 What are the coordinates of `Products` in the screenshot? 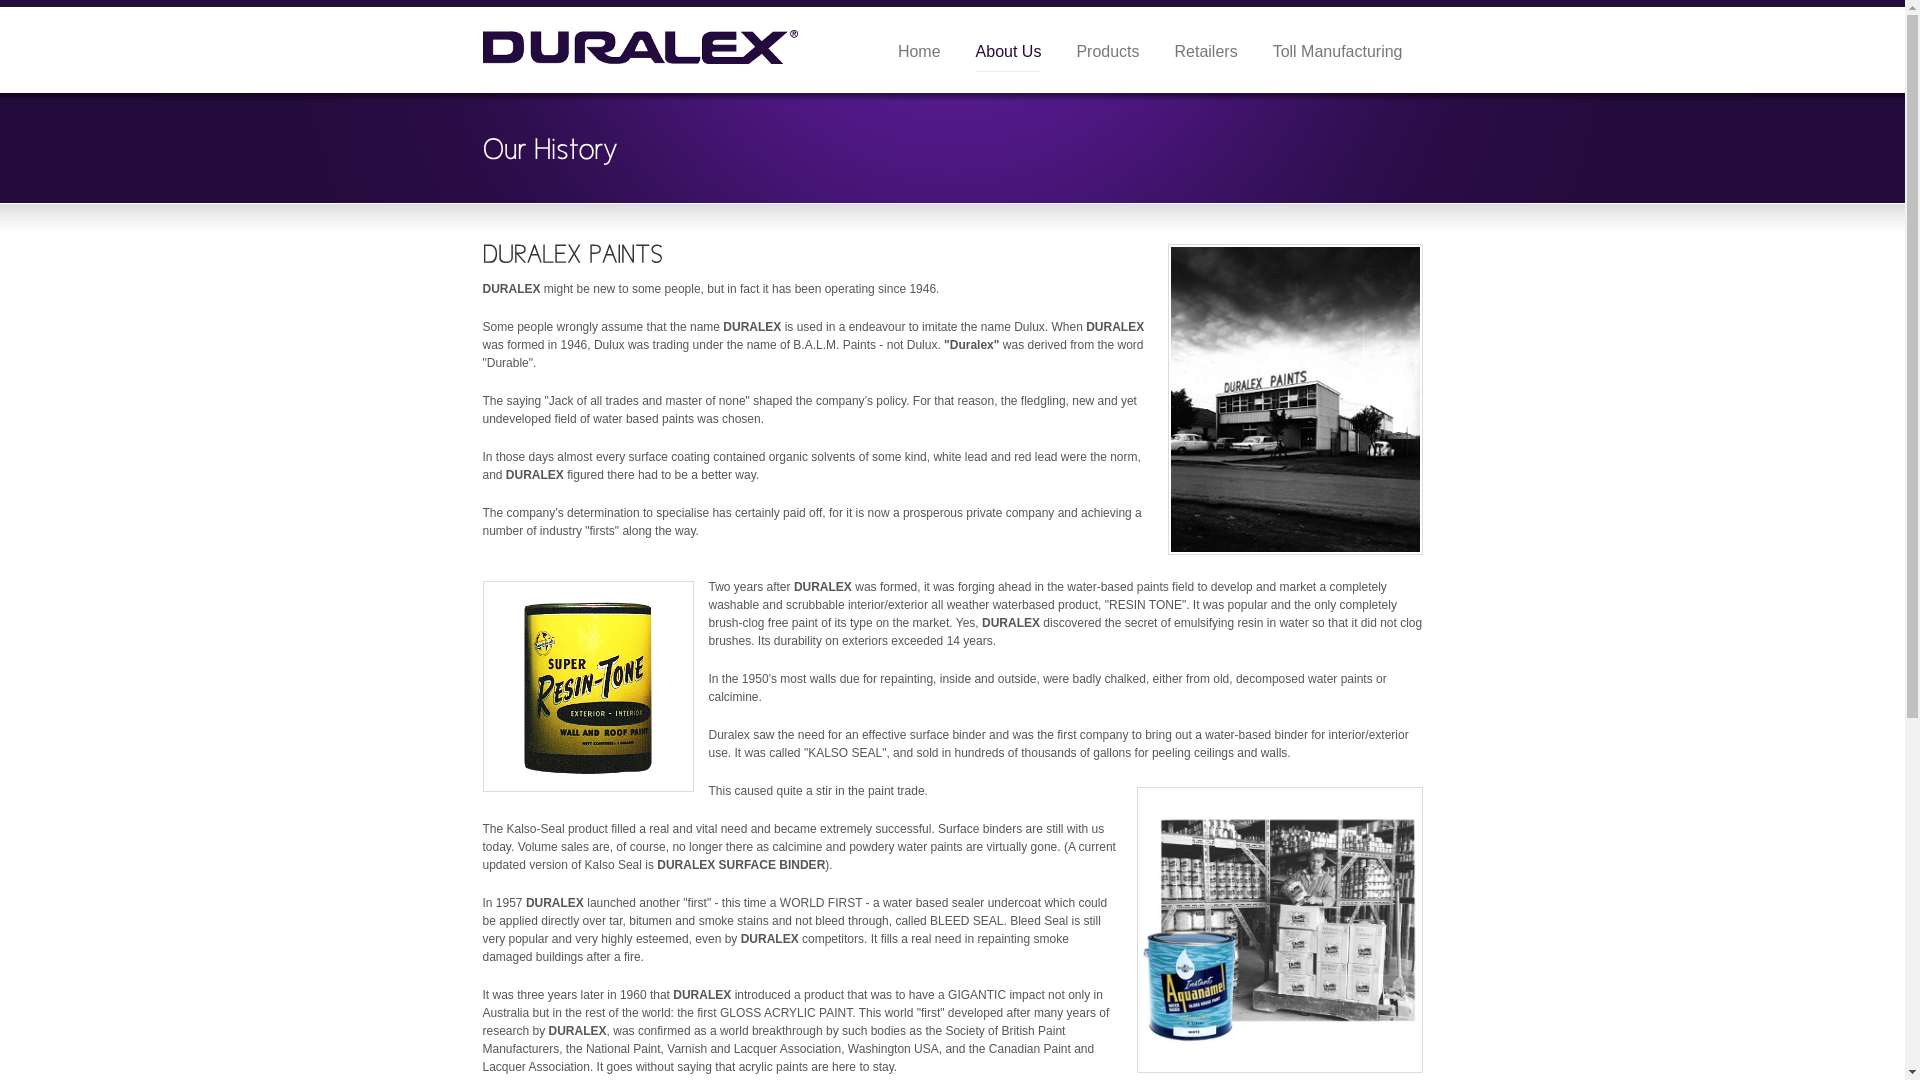 It's located at (1108, 52).